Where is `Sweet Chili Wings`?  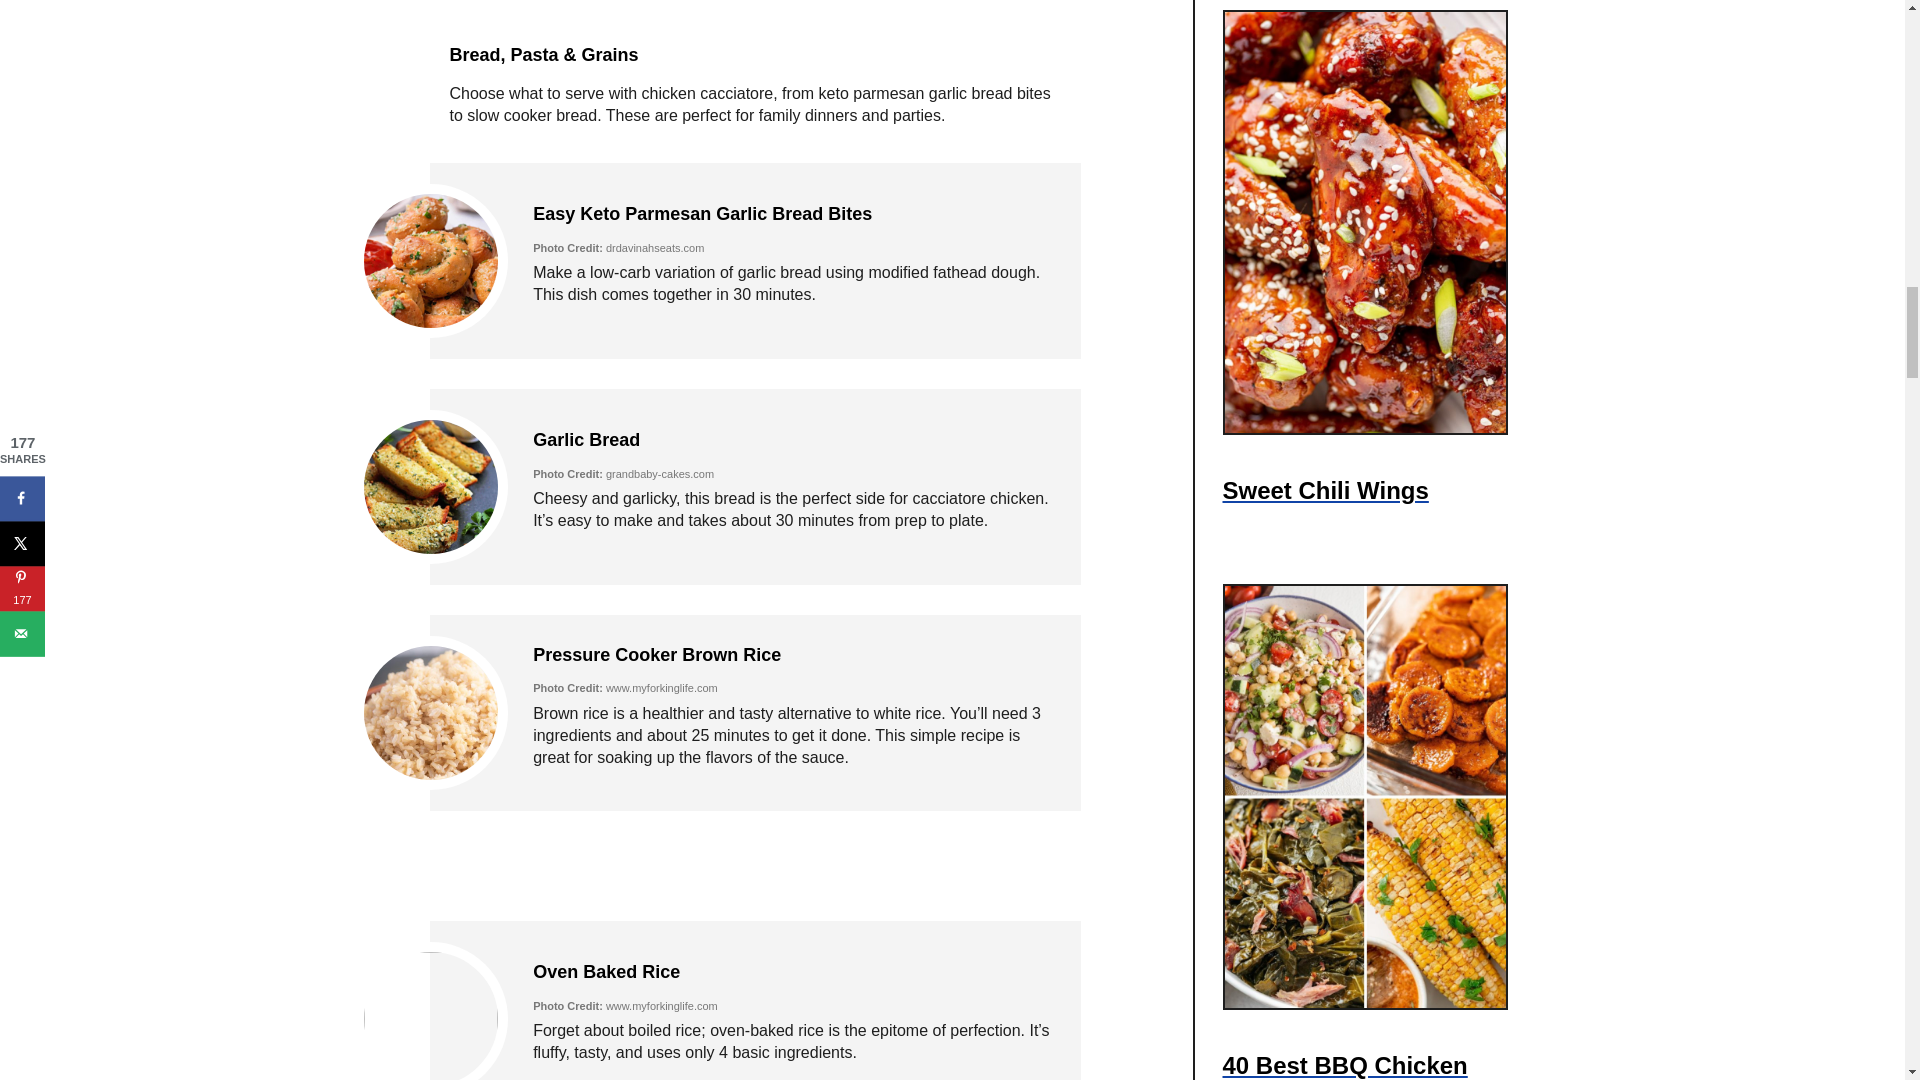 Sweet Chili Wings is located at coordinates (1324, 490).